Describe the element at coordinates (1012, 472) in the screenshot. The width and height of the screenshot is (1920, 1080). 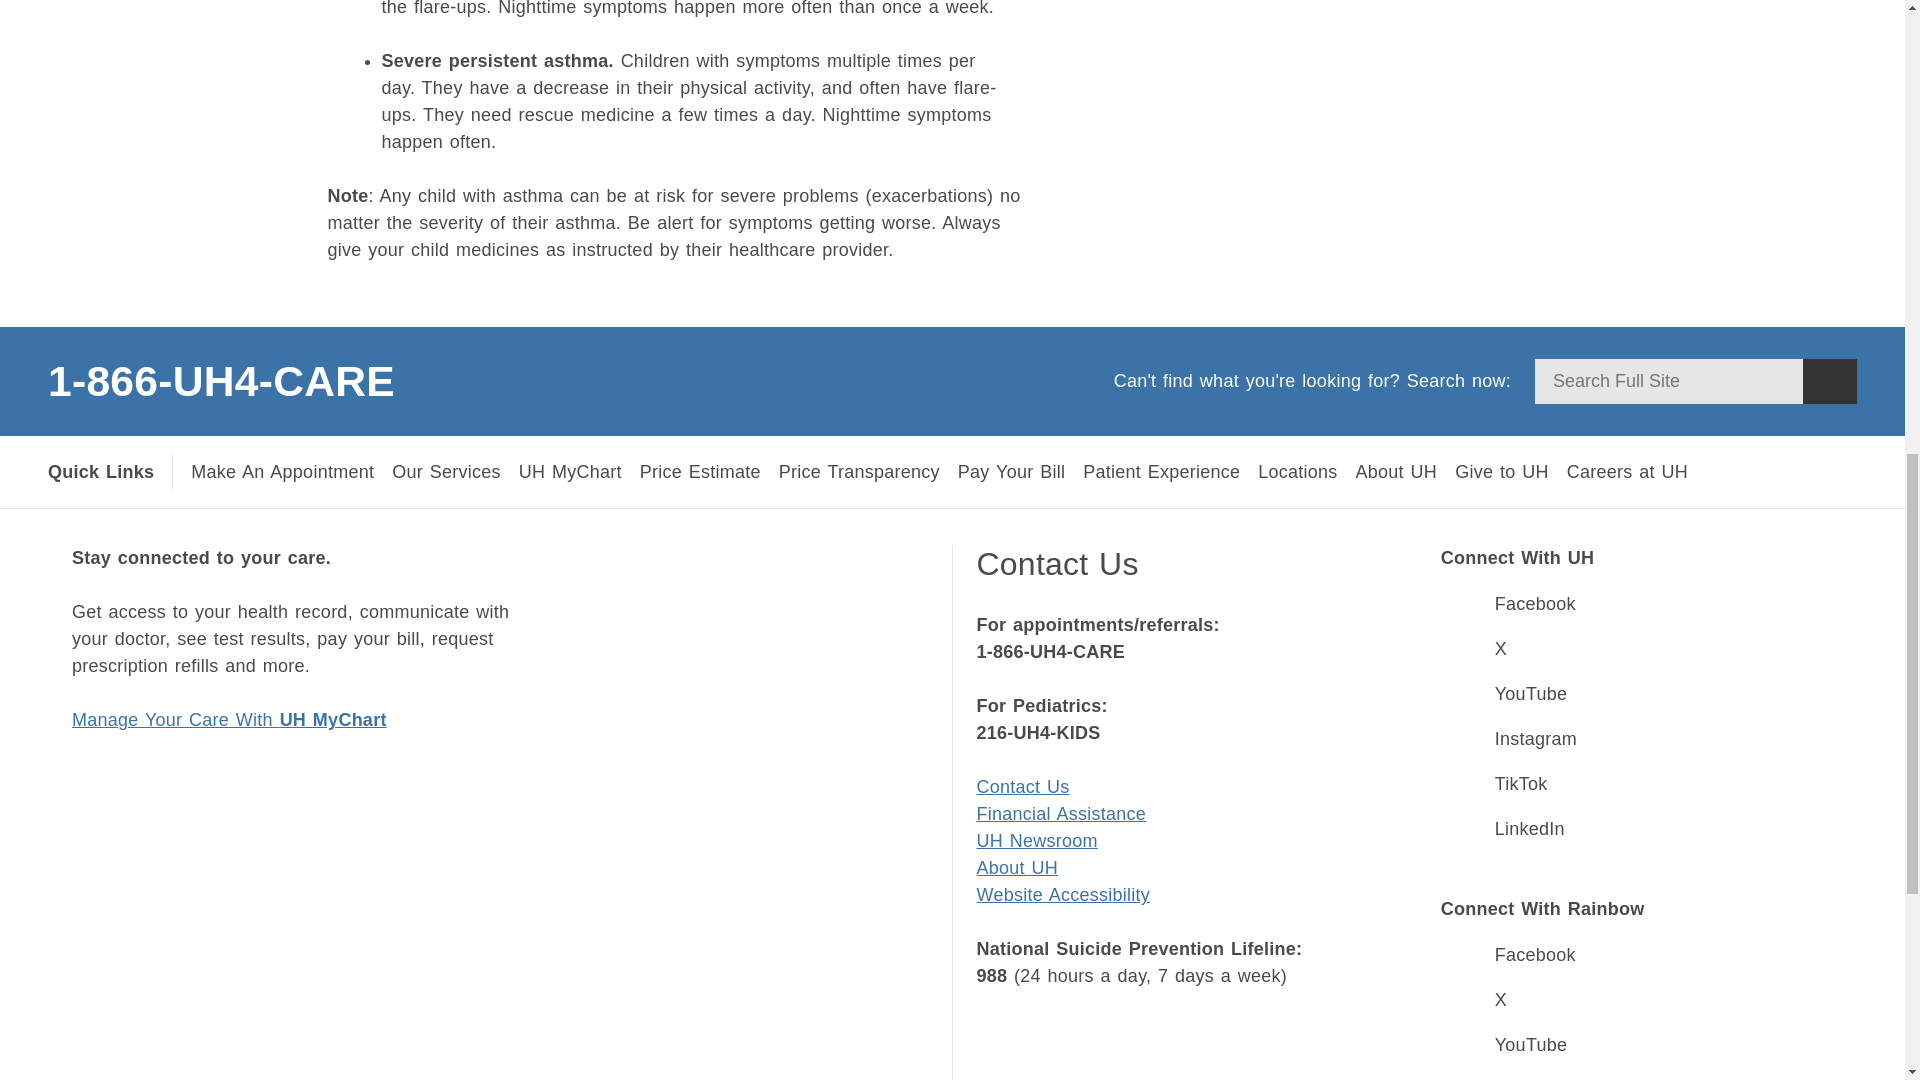
I see `Pay Your Bill` at that location.